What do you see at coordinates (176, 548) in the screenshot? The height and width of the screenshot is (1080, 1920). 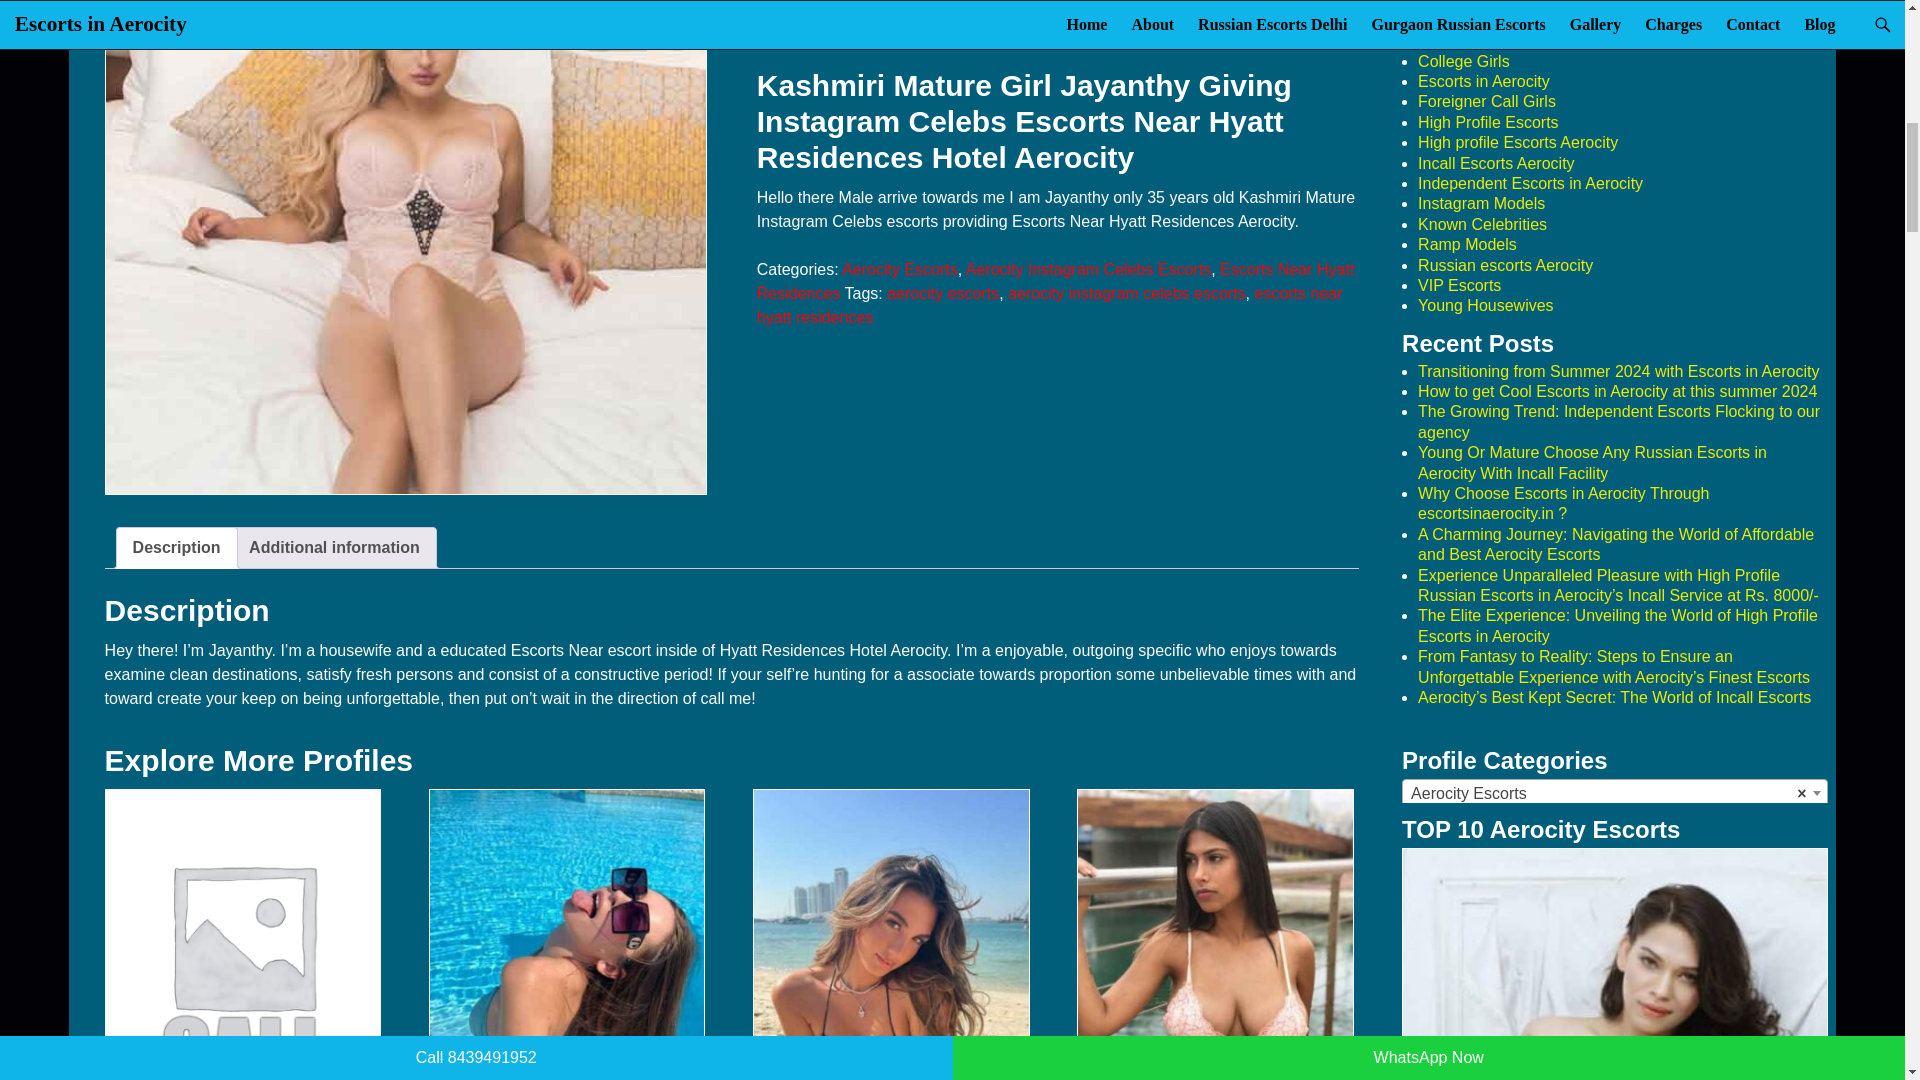 I see `Description` at bounding box center [176, 548].